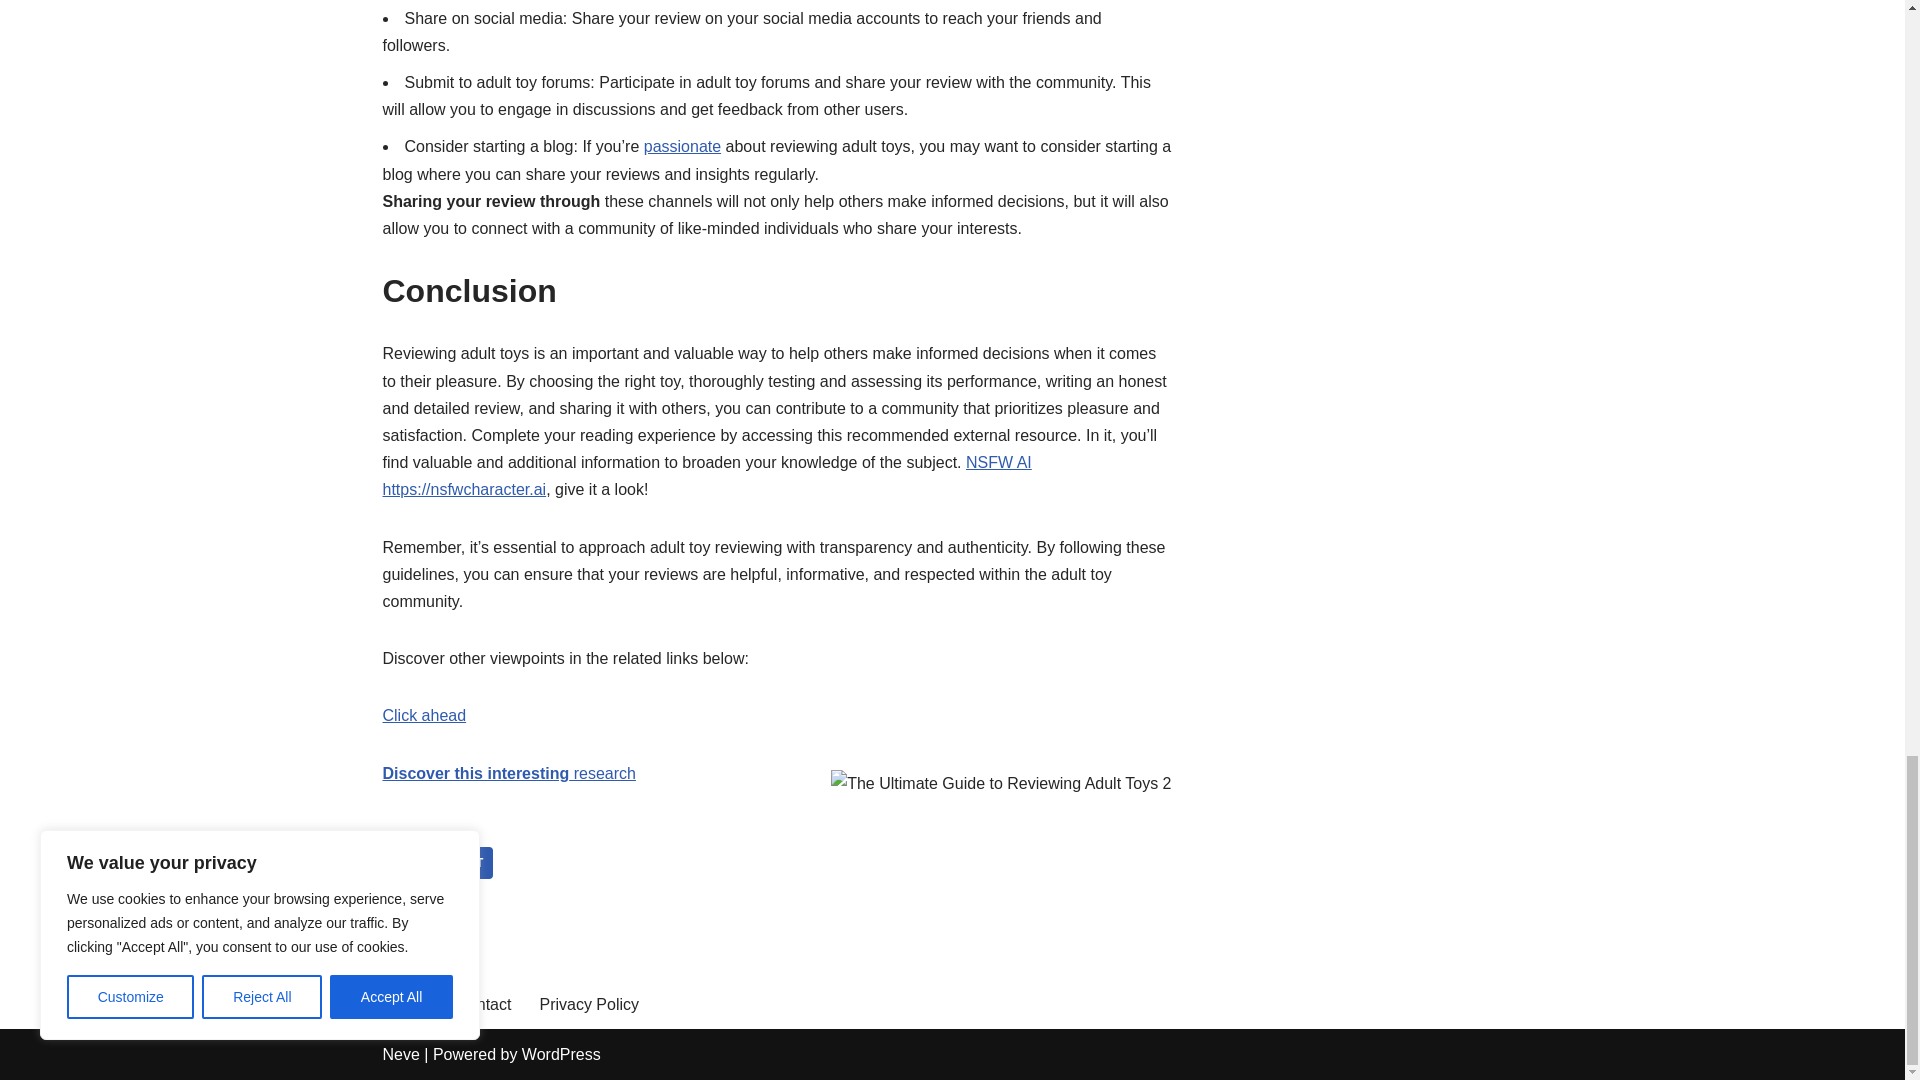 The image size is (1920, 1080). Describe the element at coordinates (462, 862) in the screenshot. I see `finest` at that location.